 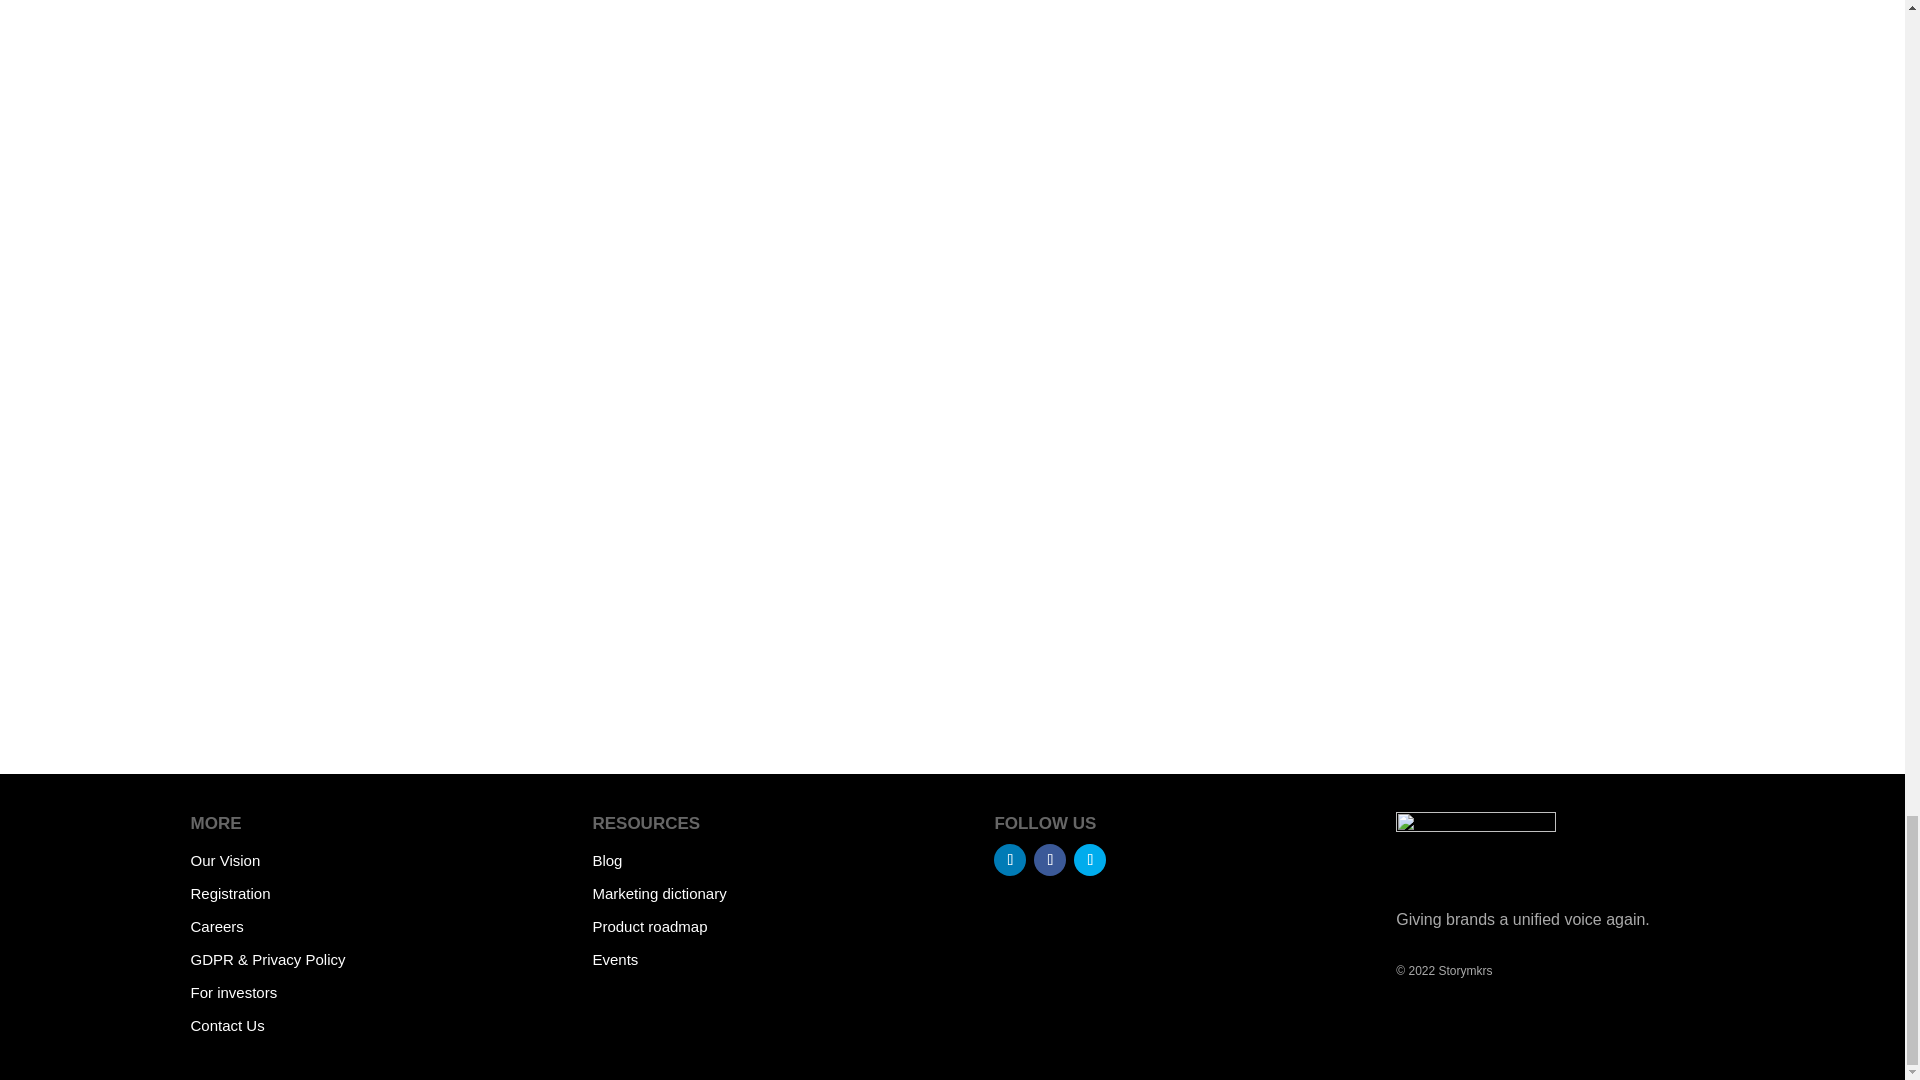 I want to click on Our Vision, so click(x=224, y=860).